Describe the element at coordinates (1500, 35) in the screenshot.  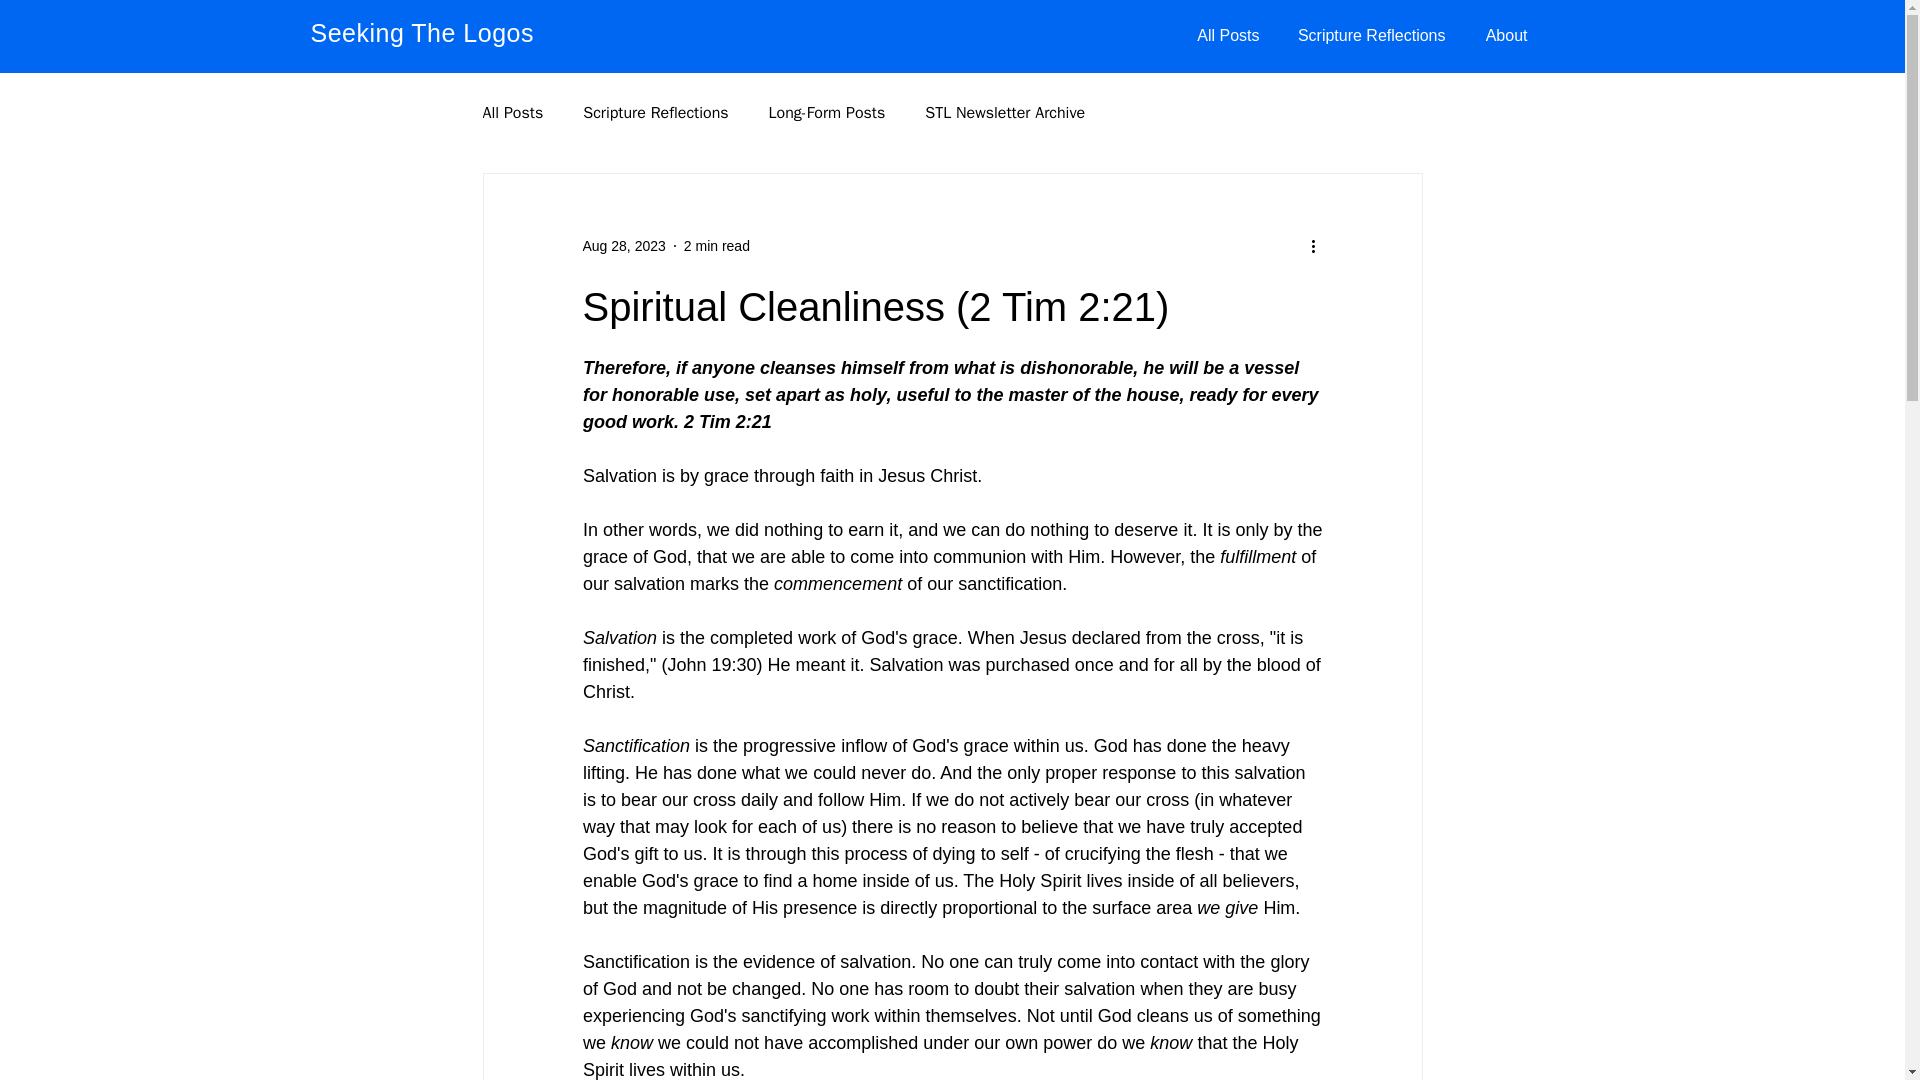
I see `About` at that location.